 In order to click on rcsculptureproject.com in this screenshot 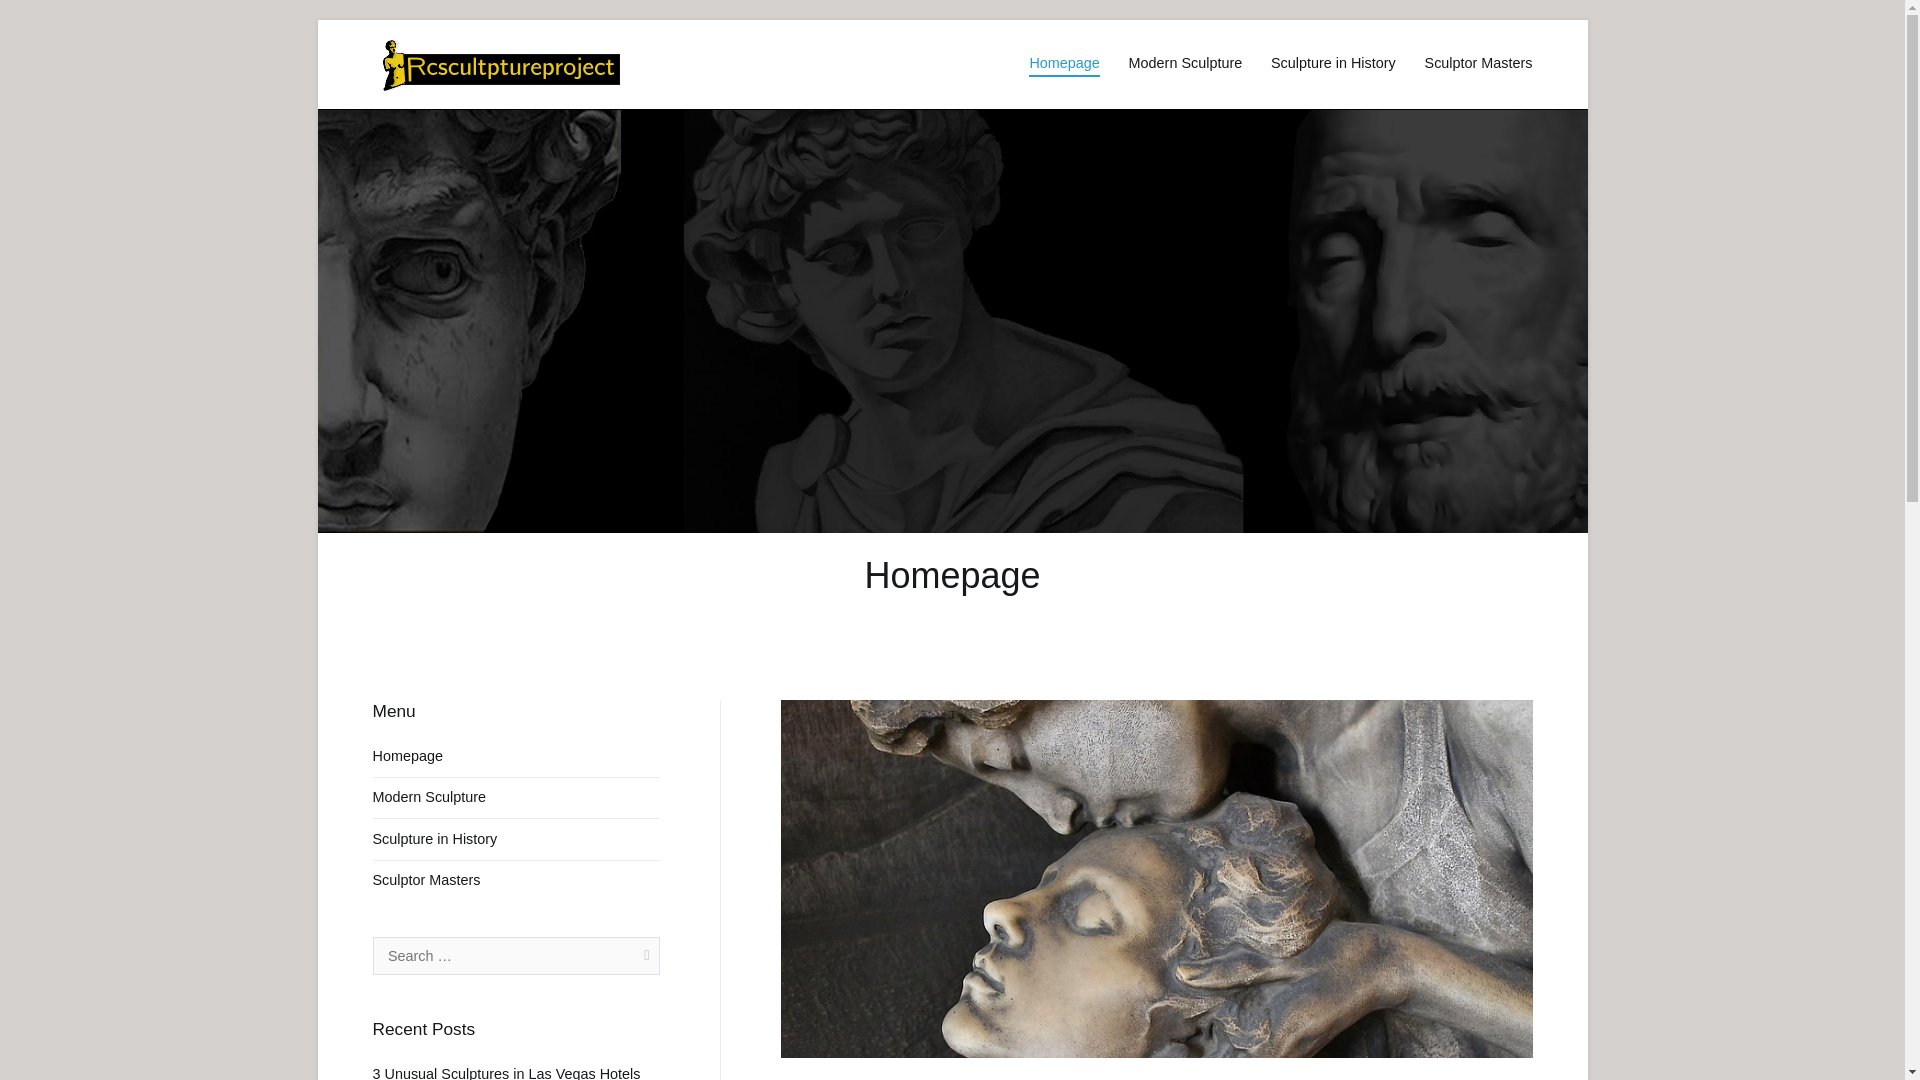, I will do `click(757, 76)`.